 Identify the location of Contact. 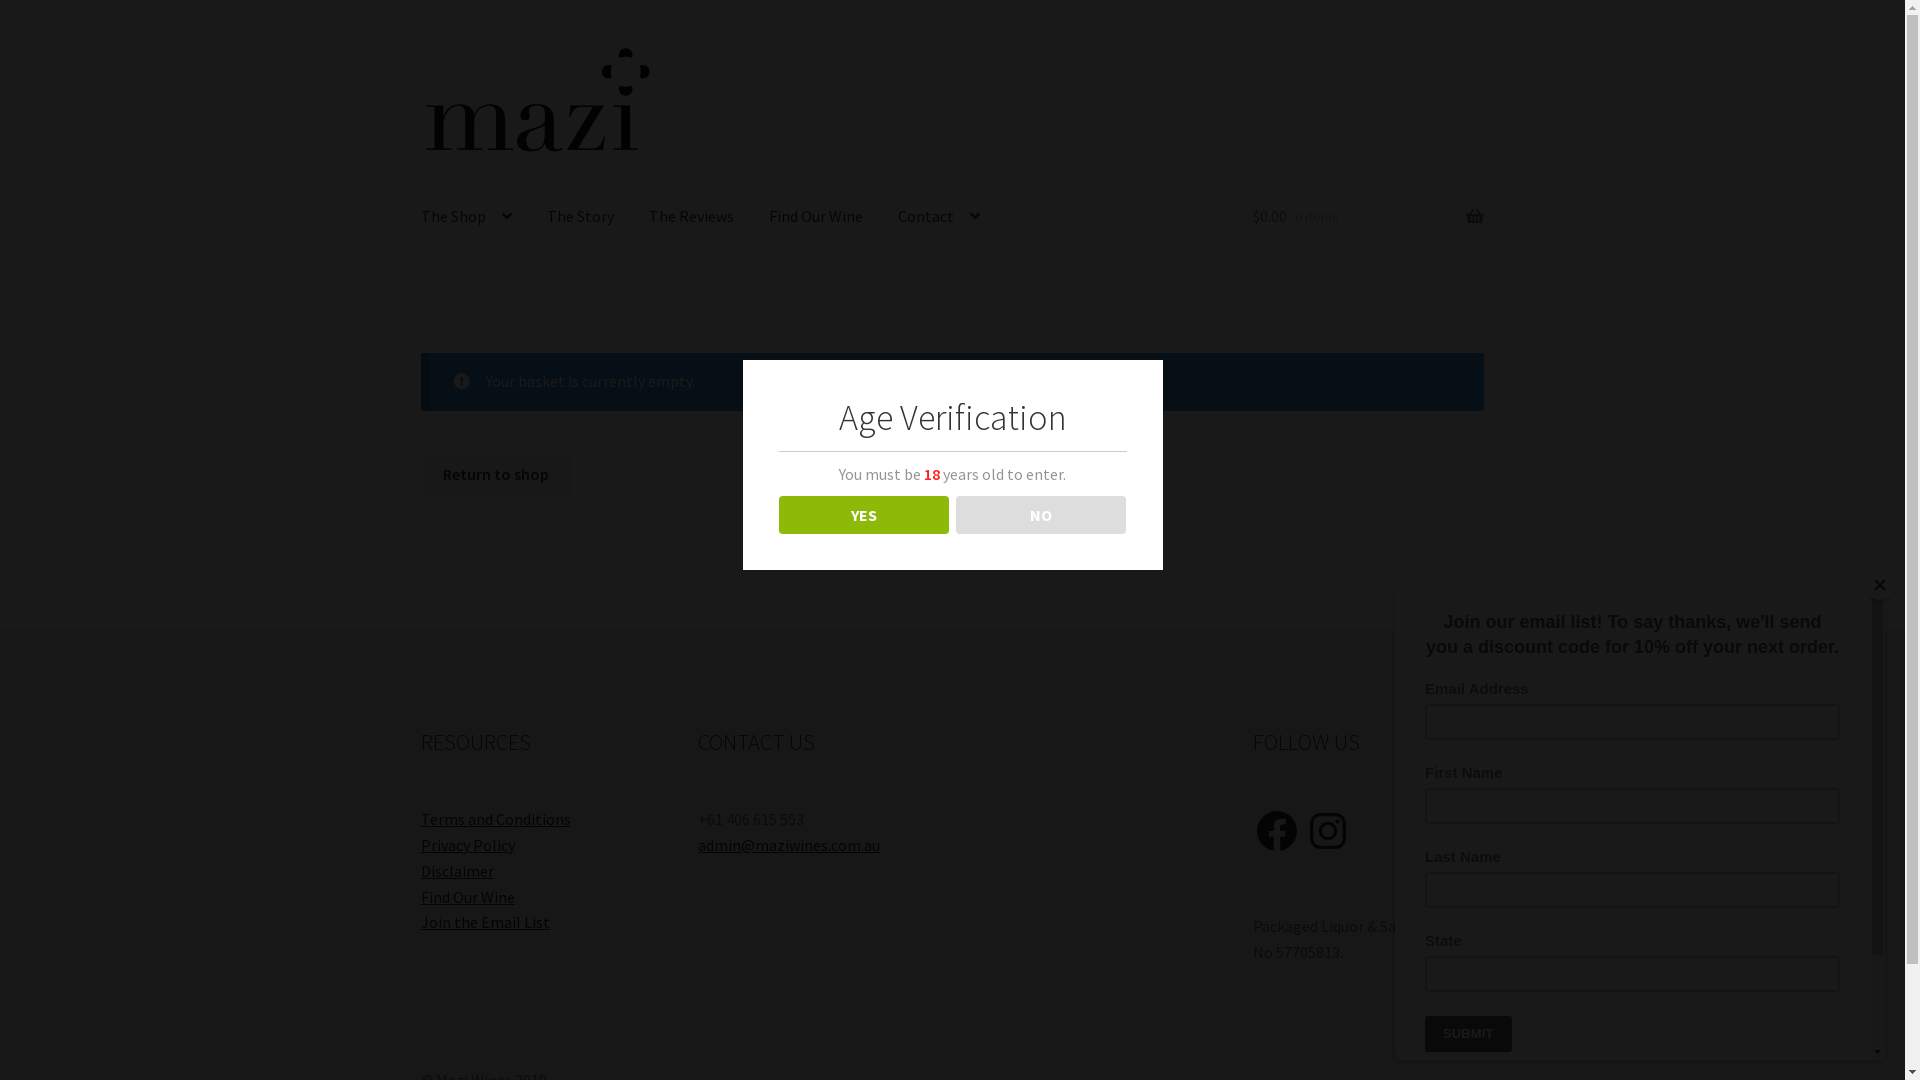
(939, 217).